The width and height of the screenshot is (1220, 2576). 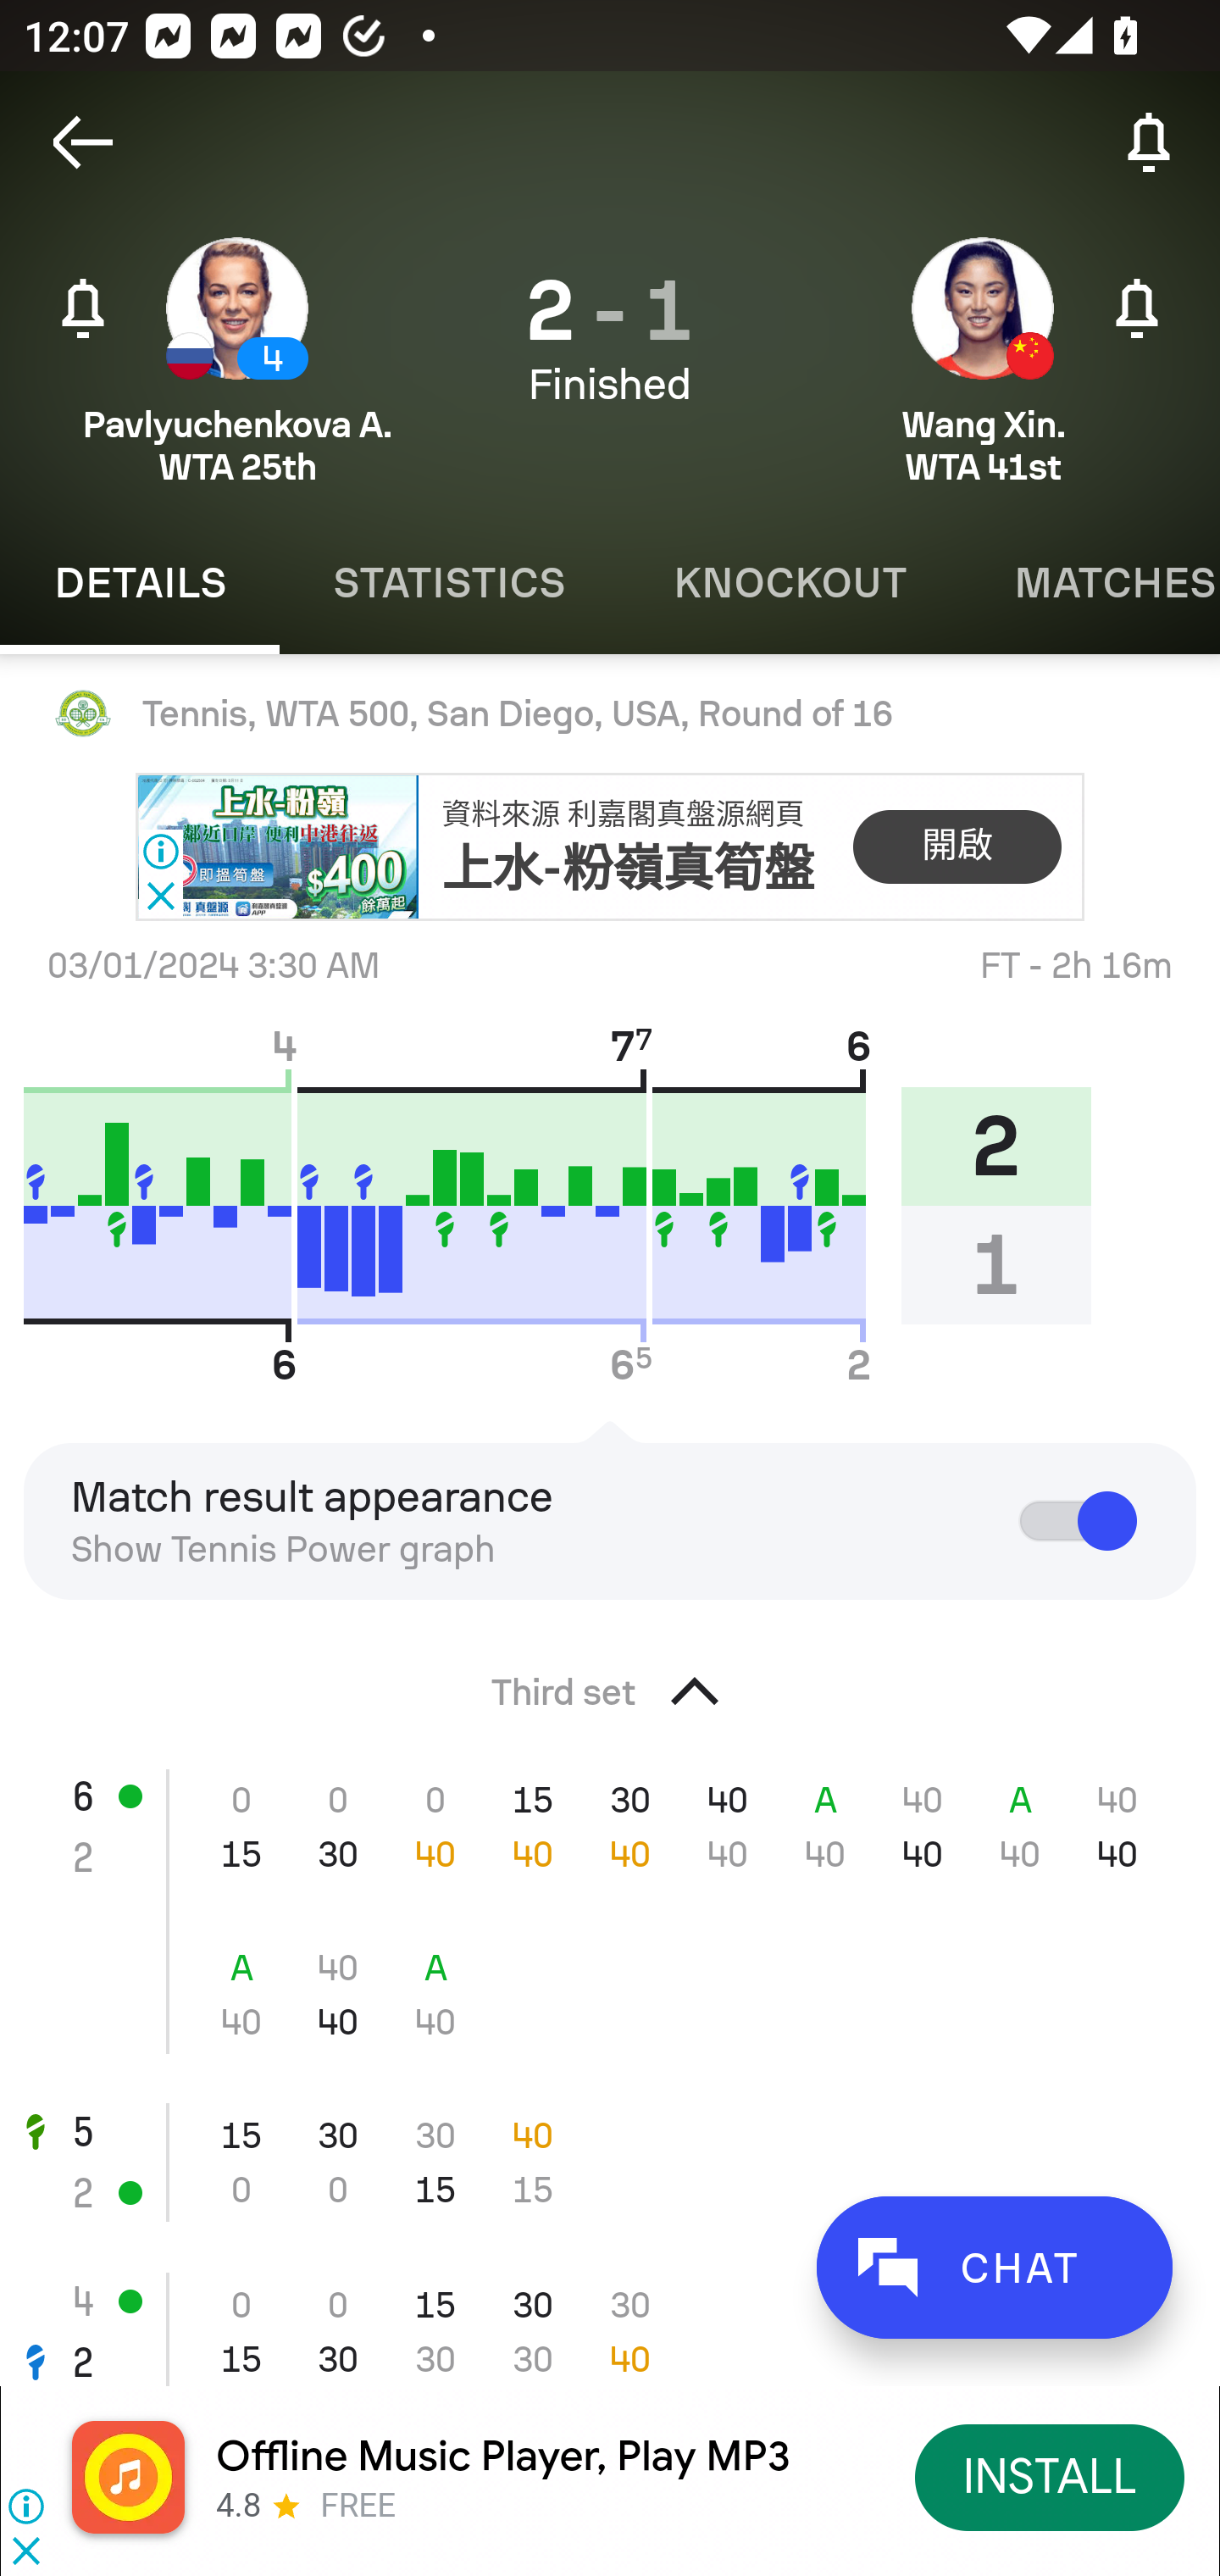 I want to click on 上水-粉嶺真筍盤, so click(x=629, y=868).